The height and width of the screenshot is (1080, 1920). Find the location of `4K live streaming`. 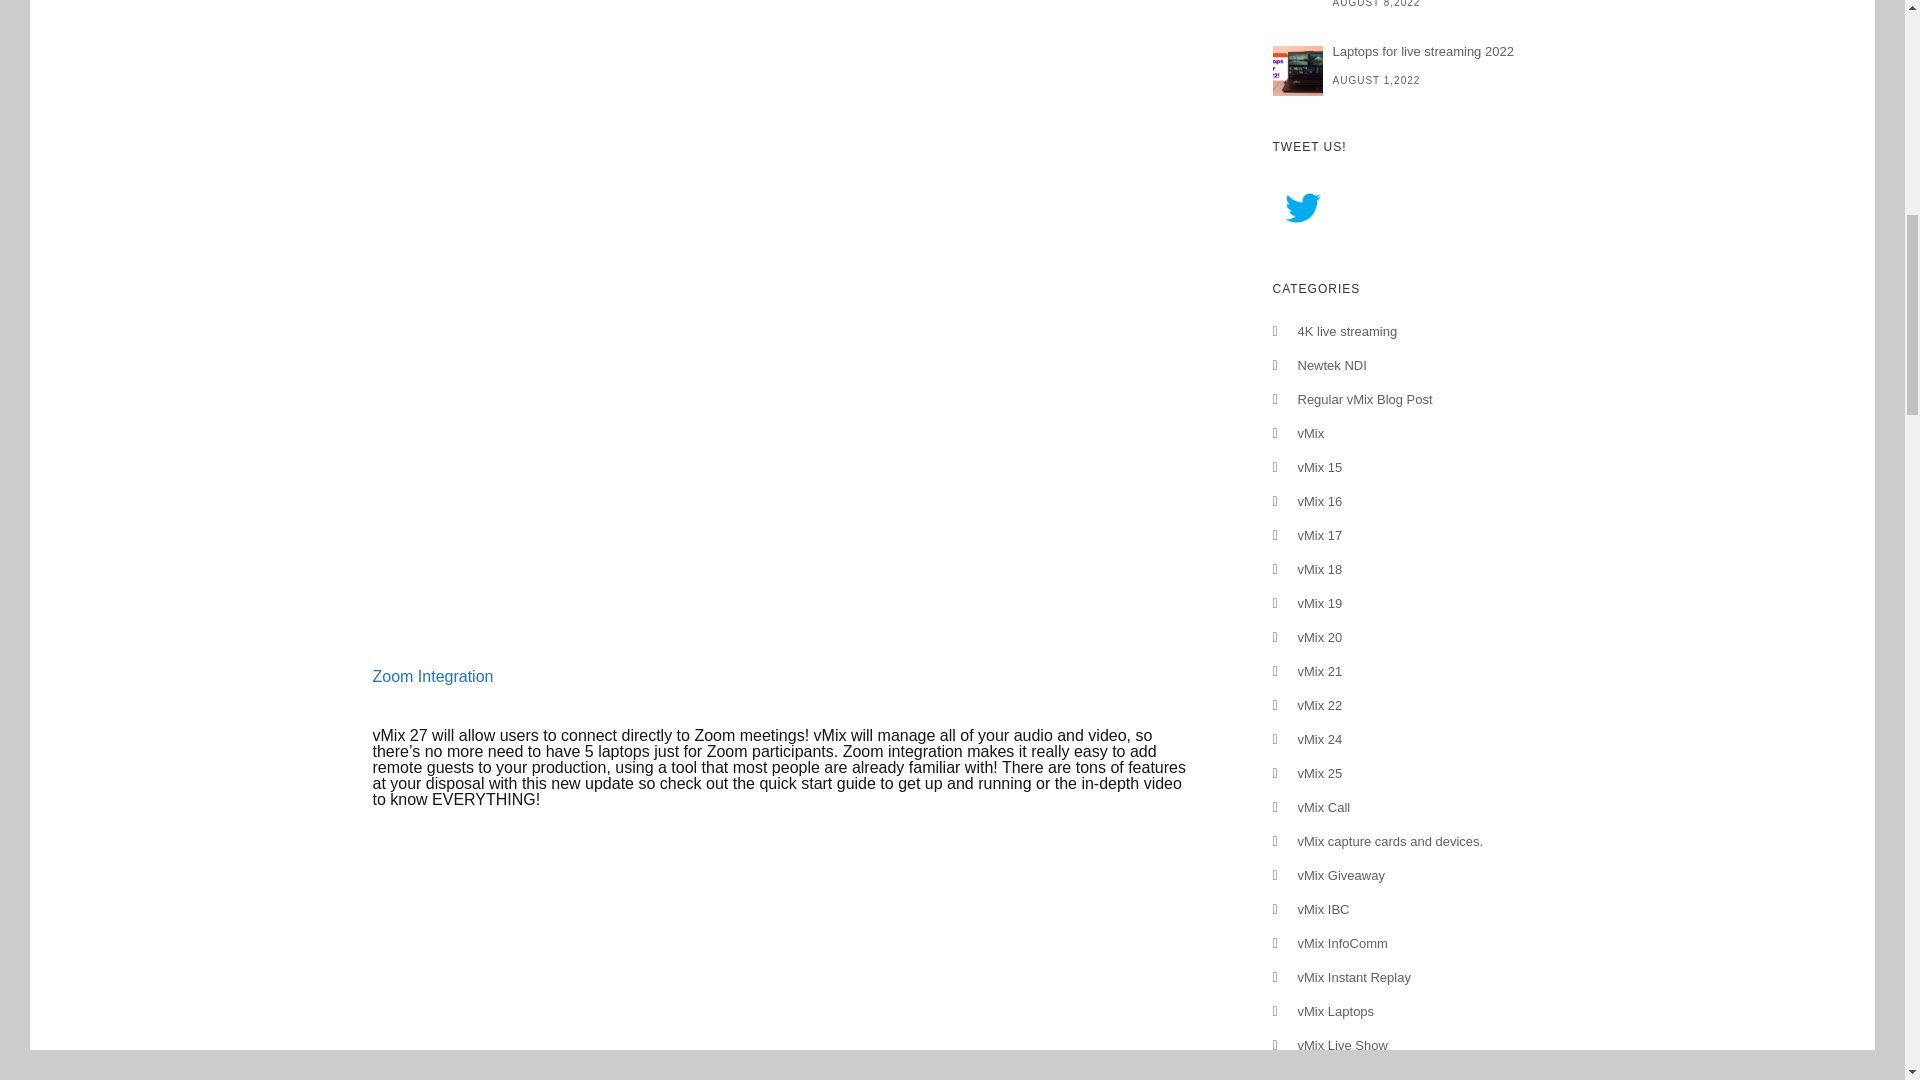

4K live streaming is located at coordinates (1347, 332).